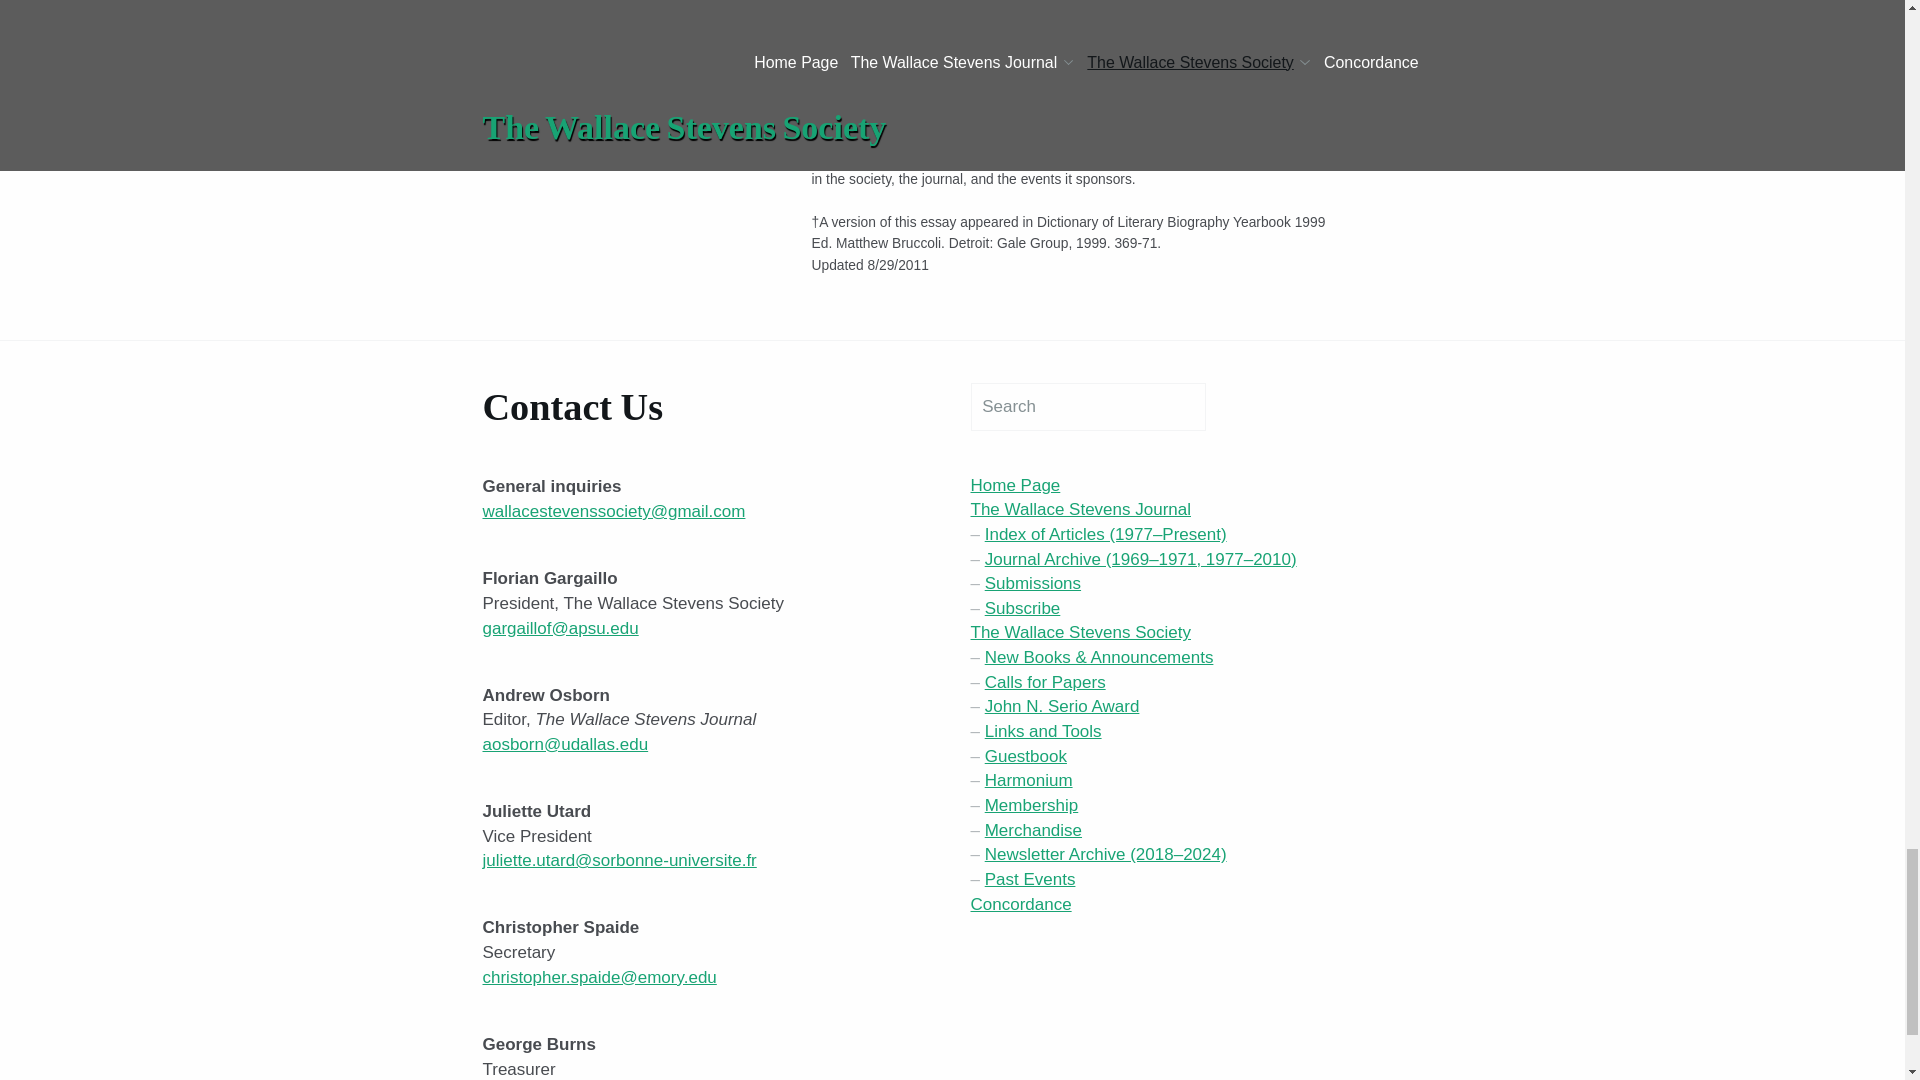 This screenshot has height=1080, width=1920. Describe the element at coordinates (1044, 682) in the screenshot. I see `Calls for Papers` at that location.